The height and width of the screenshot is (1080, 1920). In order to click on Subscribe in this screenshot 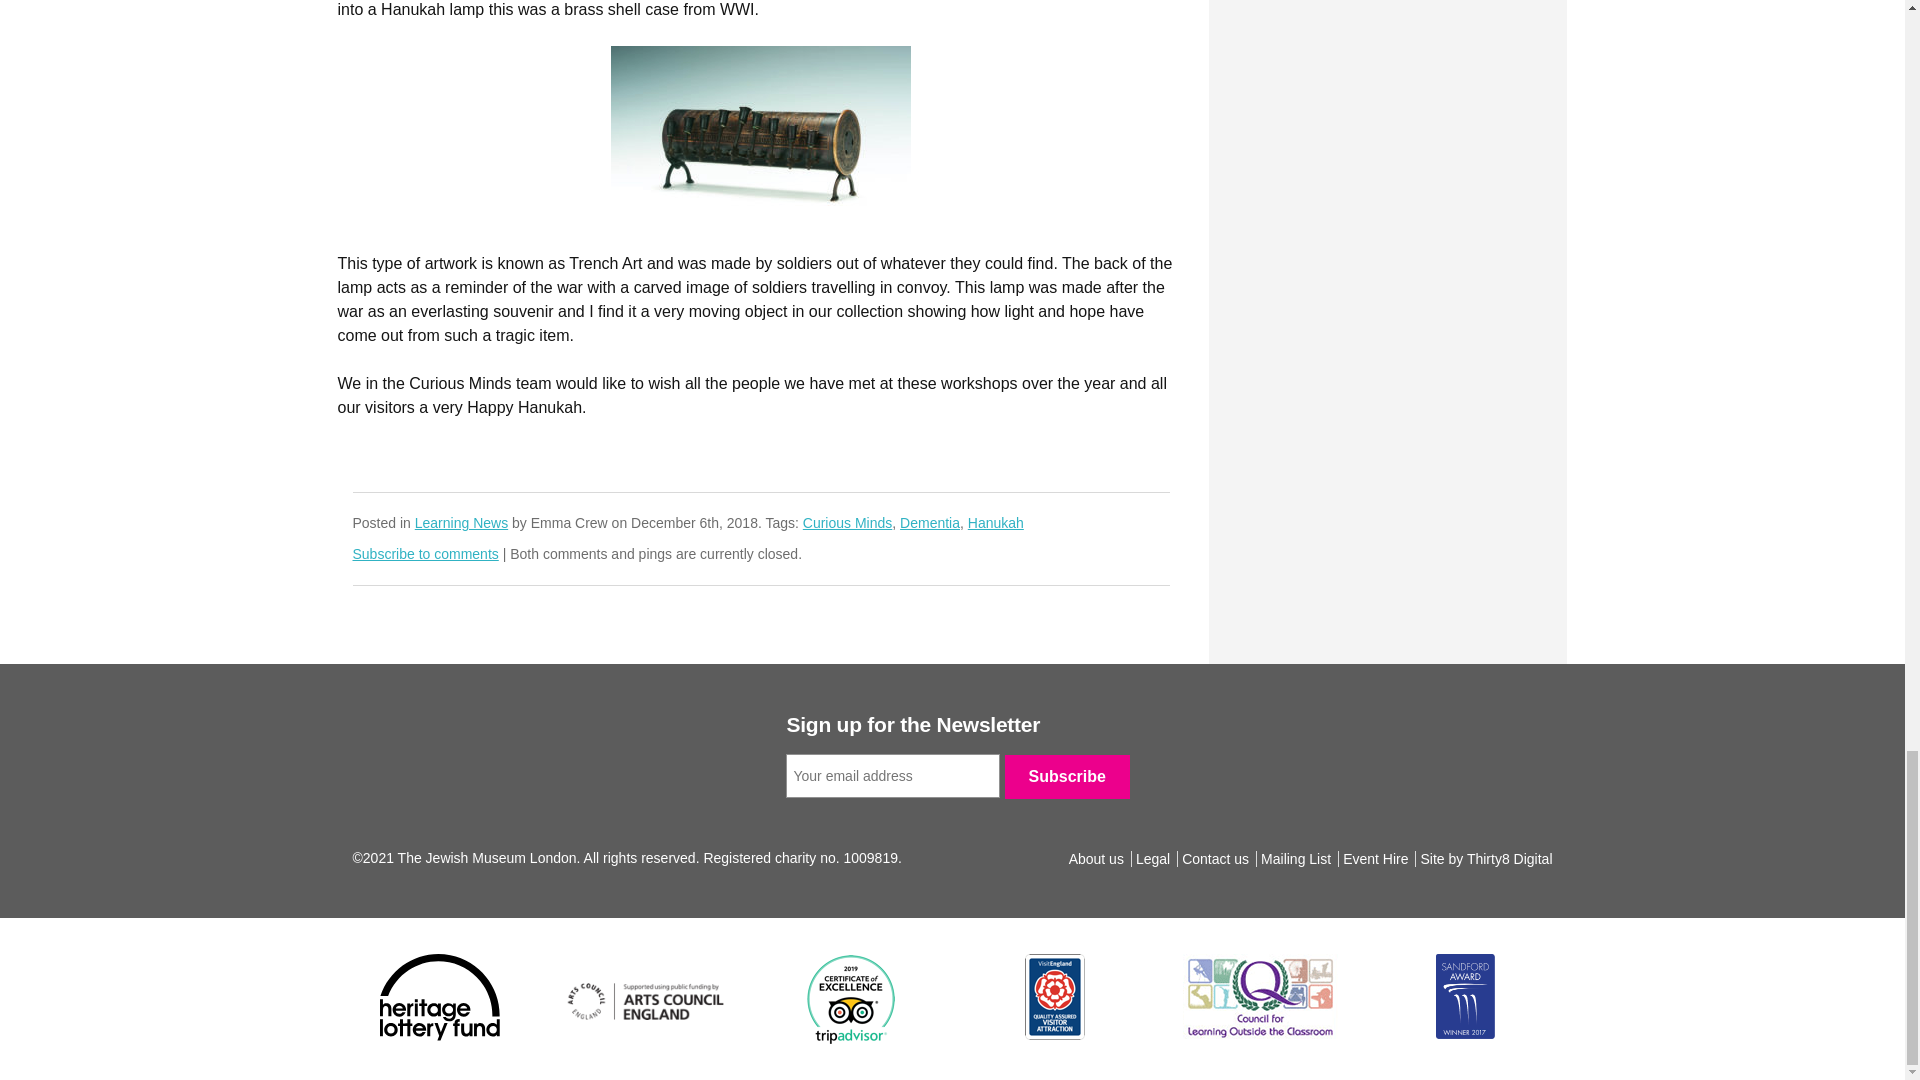, I will do `click(1067, 776)`.